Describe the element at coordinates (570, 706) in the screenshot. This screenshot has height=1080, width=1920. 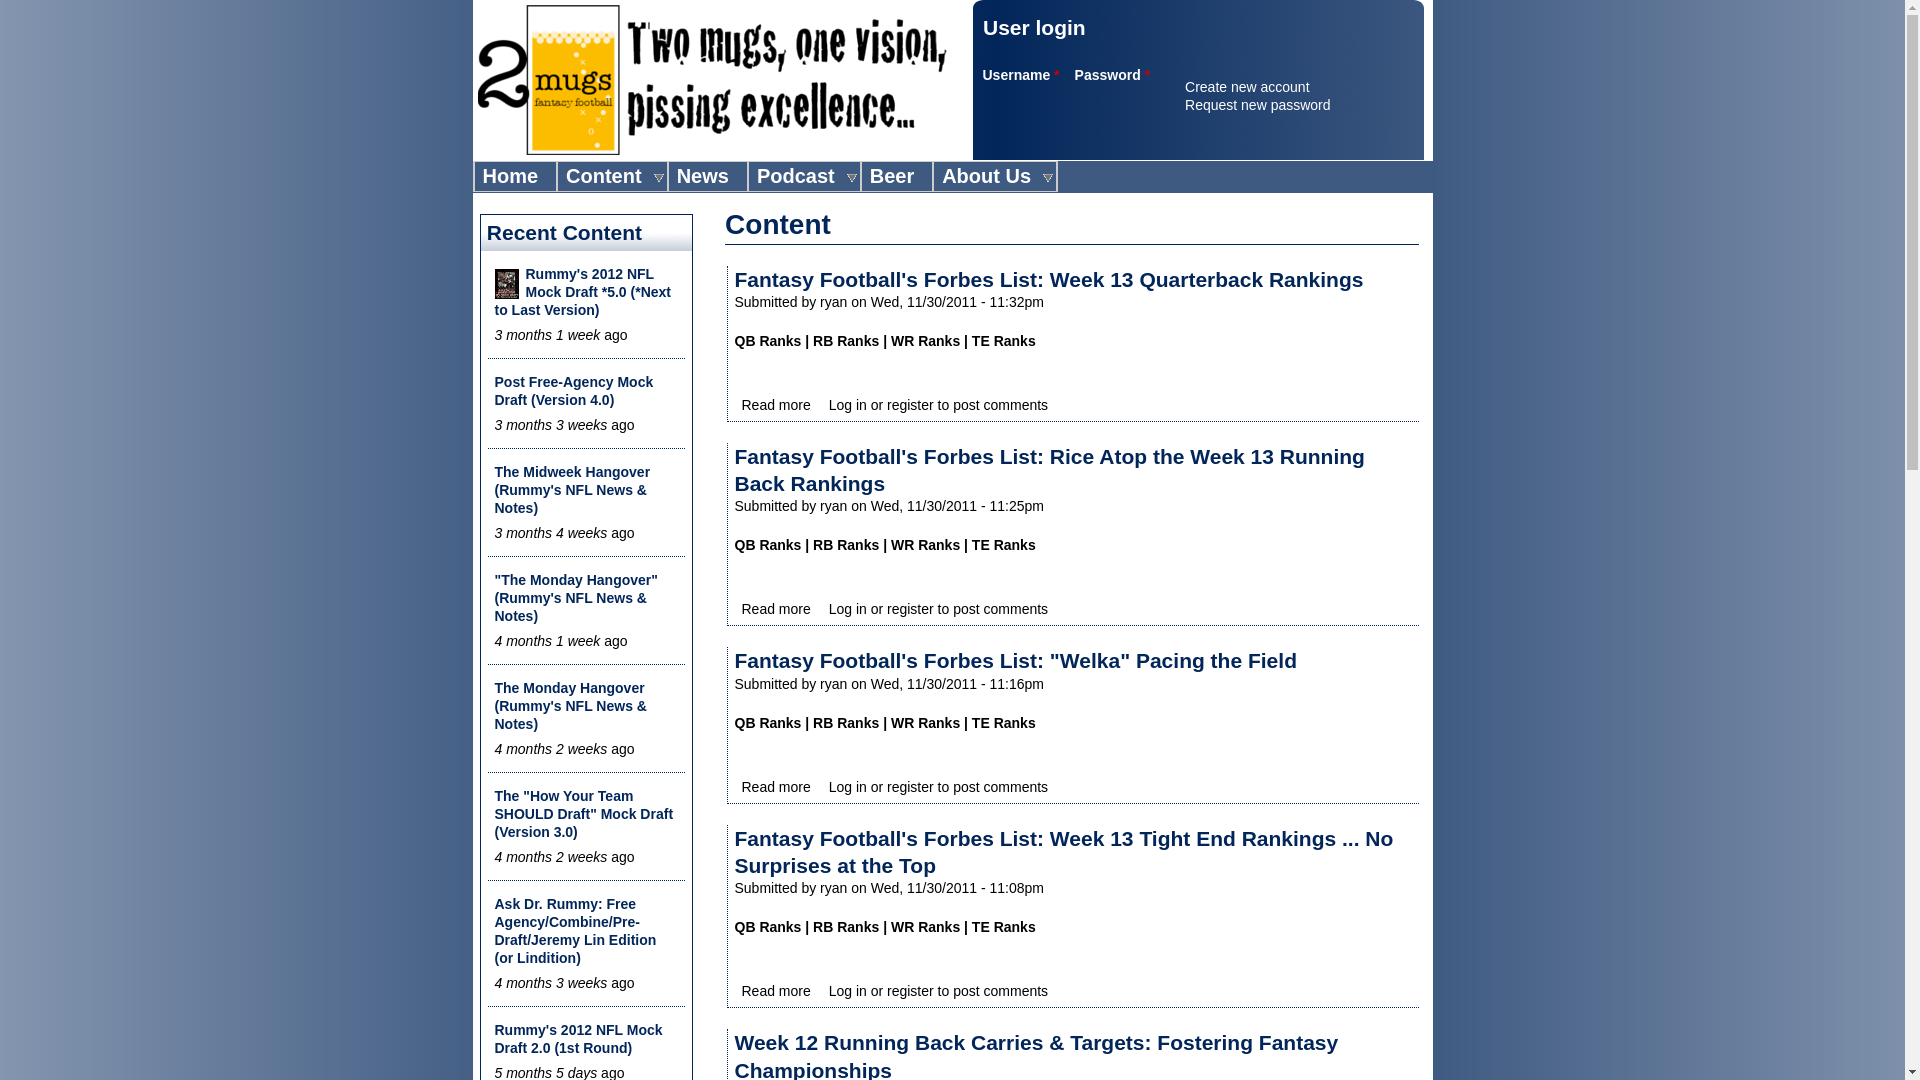
I see `The Monday Hangover (Rummy's NFL News & Notes)` at that location.